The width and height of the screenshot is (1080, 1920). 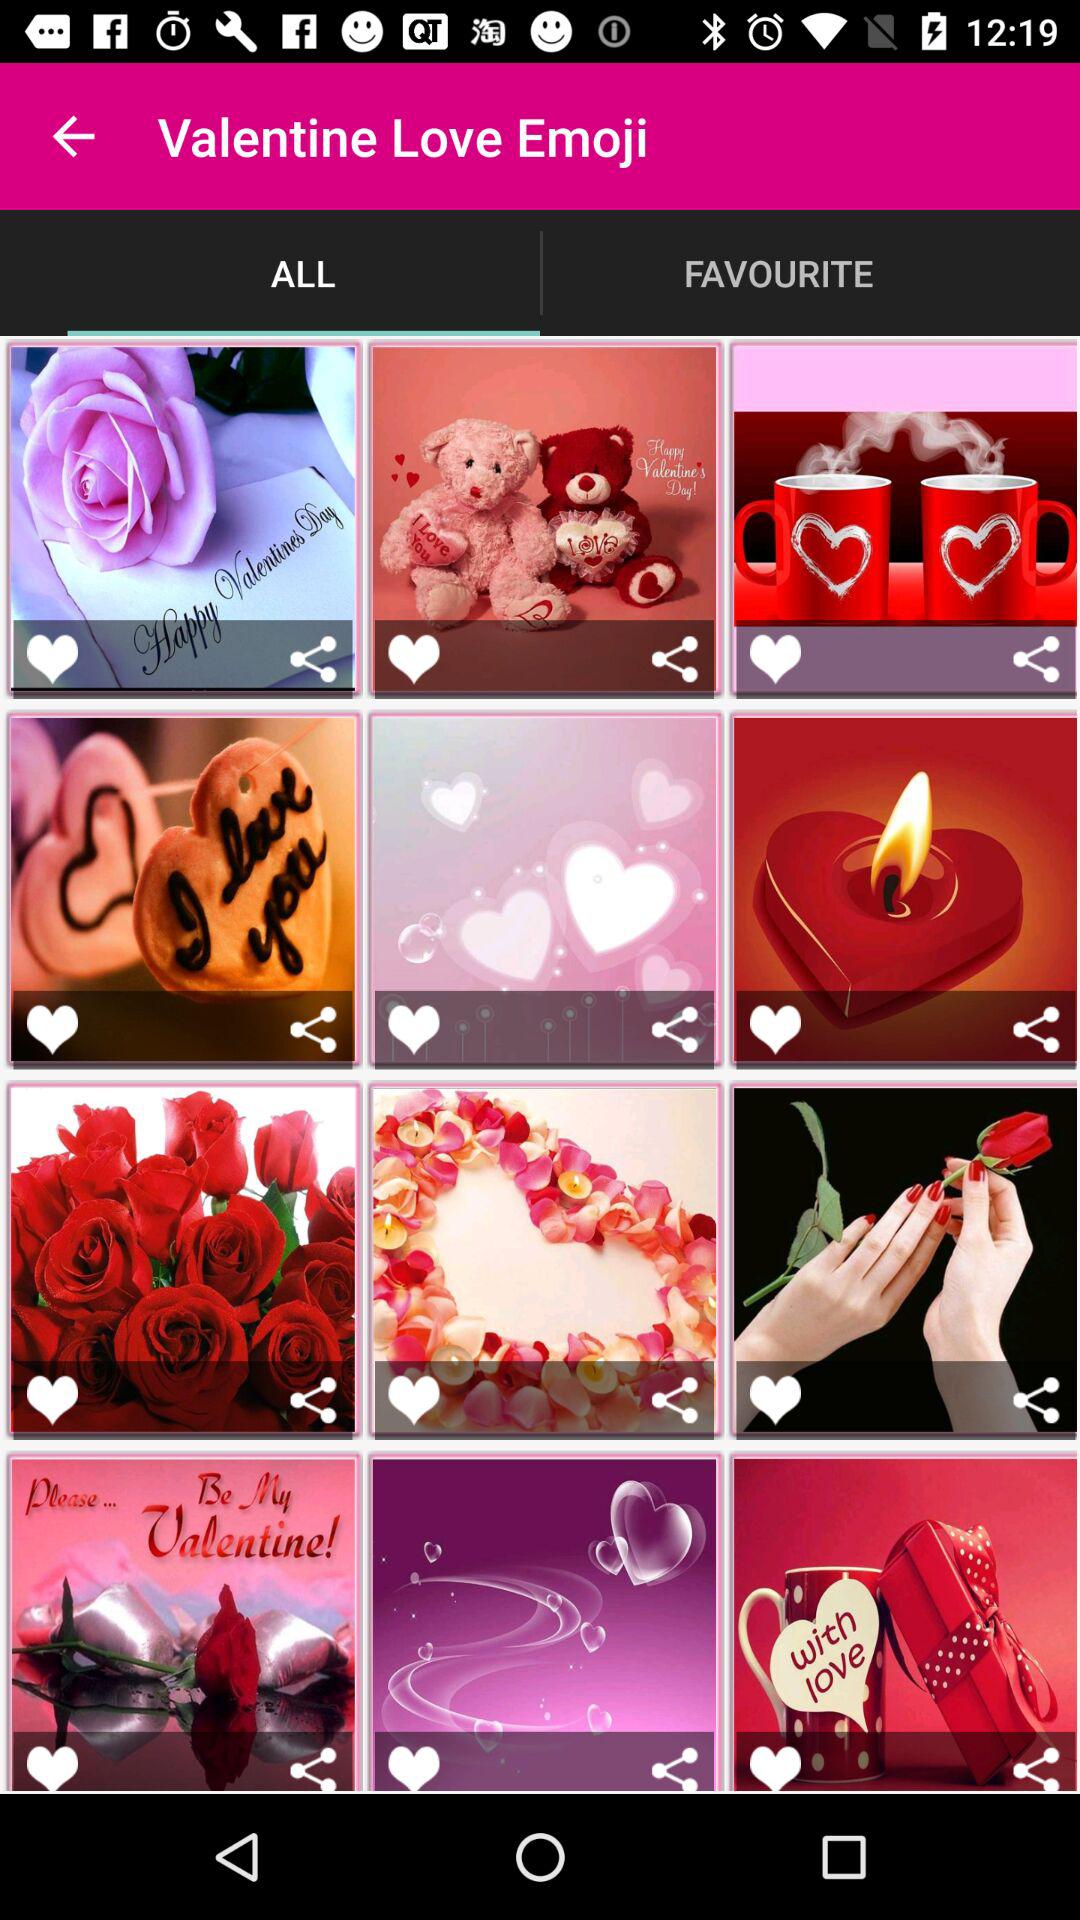 What do you see at coordinates (52, 658) in the screenshot?
I see `this is a proposal card` at bounding box center [52, 658].